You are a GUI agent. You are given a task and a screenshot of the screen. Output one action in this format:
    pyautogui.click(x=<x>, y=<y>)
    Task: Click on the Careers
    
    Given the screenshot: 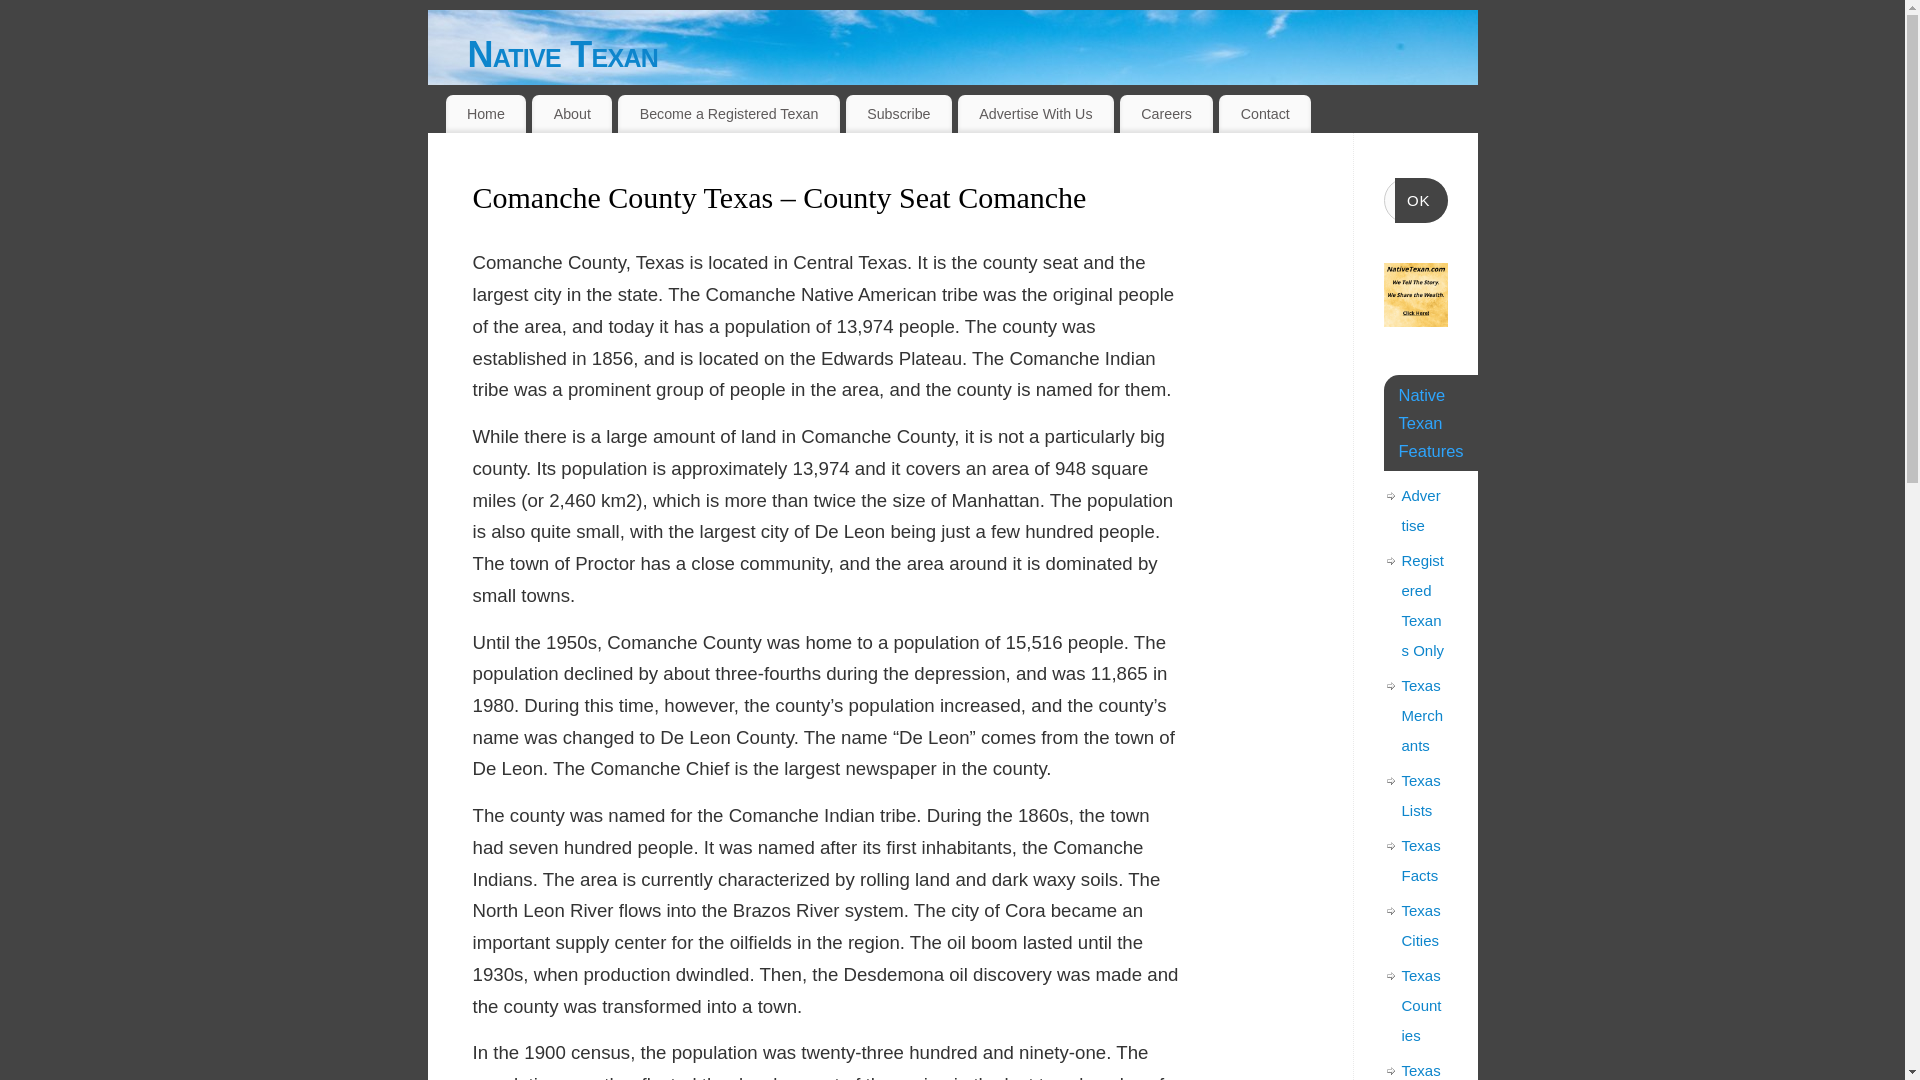 What is the action you would take?
    pyautogui.click(x=1166, y=114)
    